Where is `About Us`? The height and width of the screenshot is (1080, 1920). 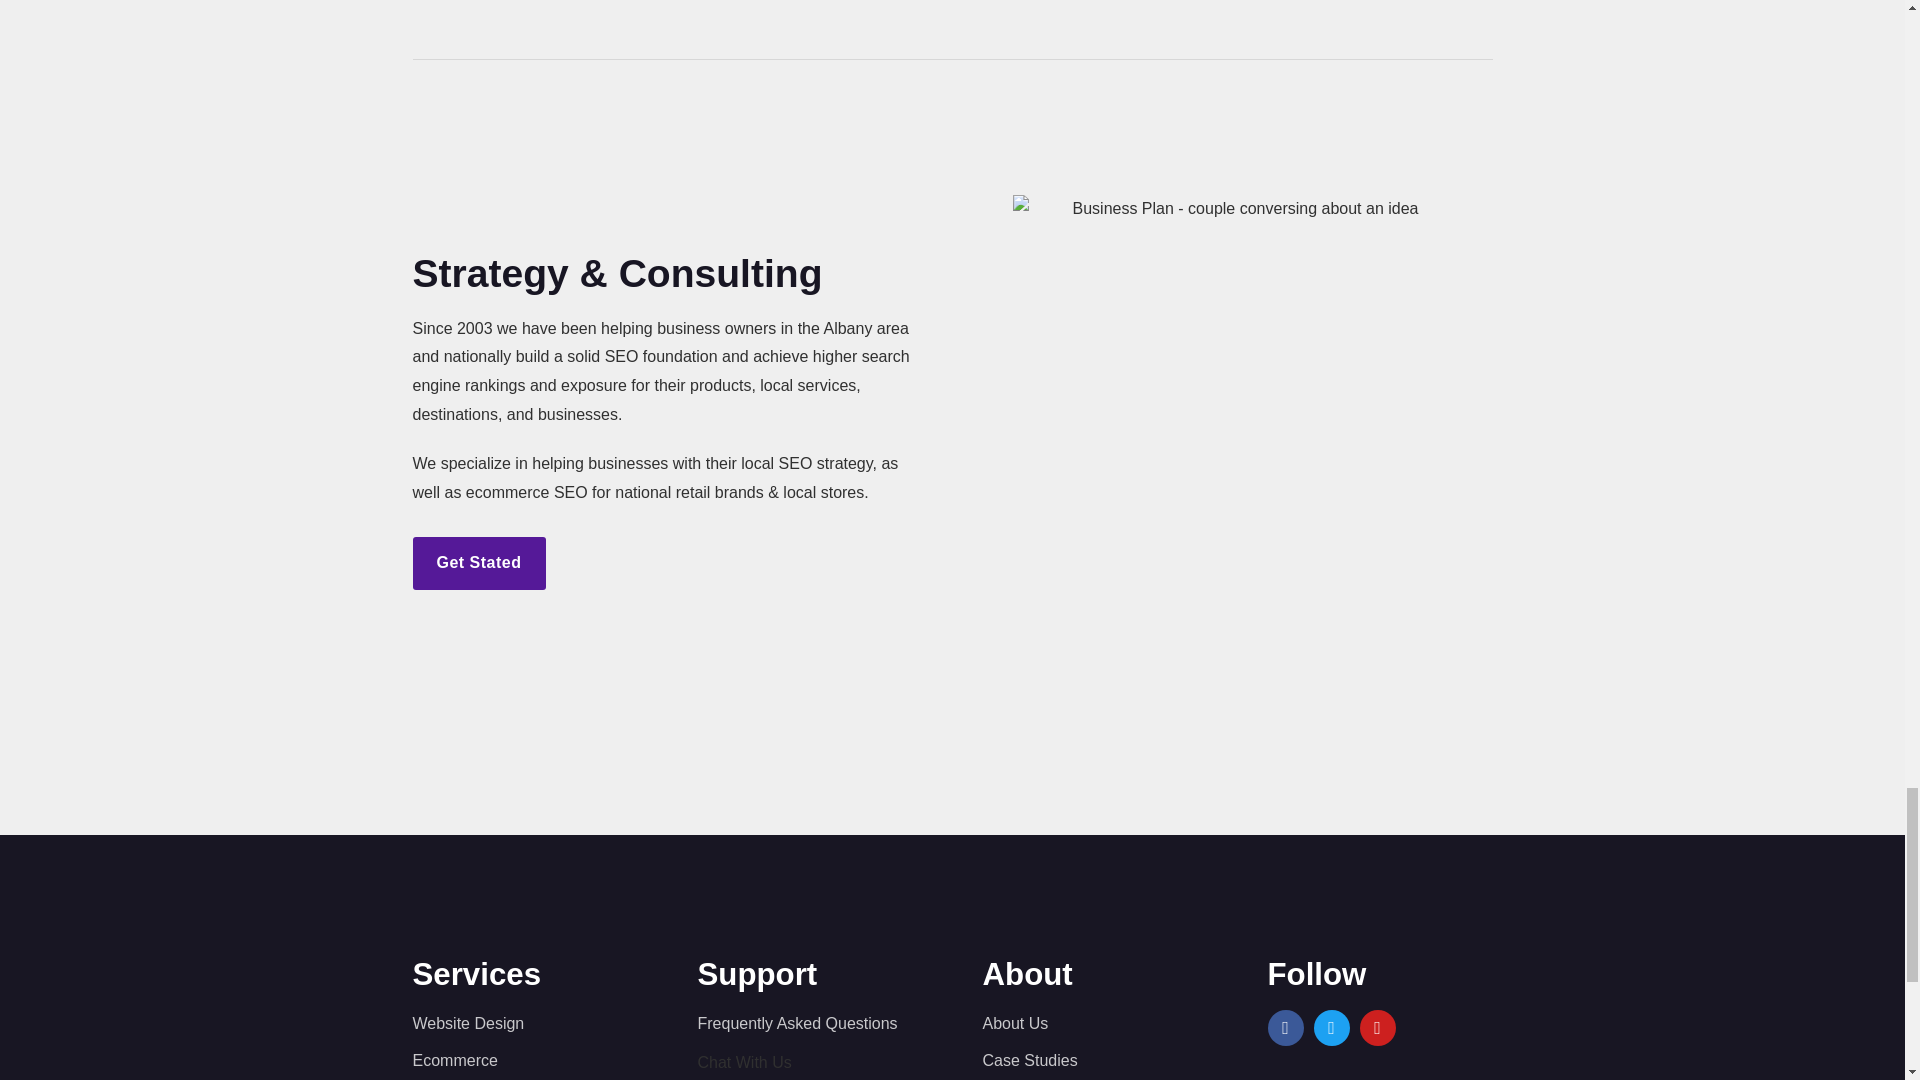 About Us is located at coordinates (1094, 1024).